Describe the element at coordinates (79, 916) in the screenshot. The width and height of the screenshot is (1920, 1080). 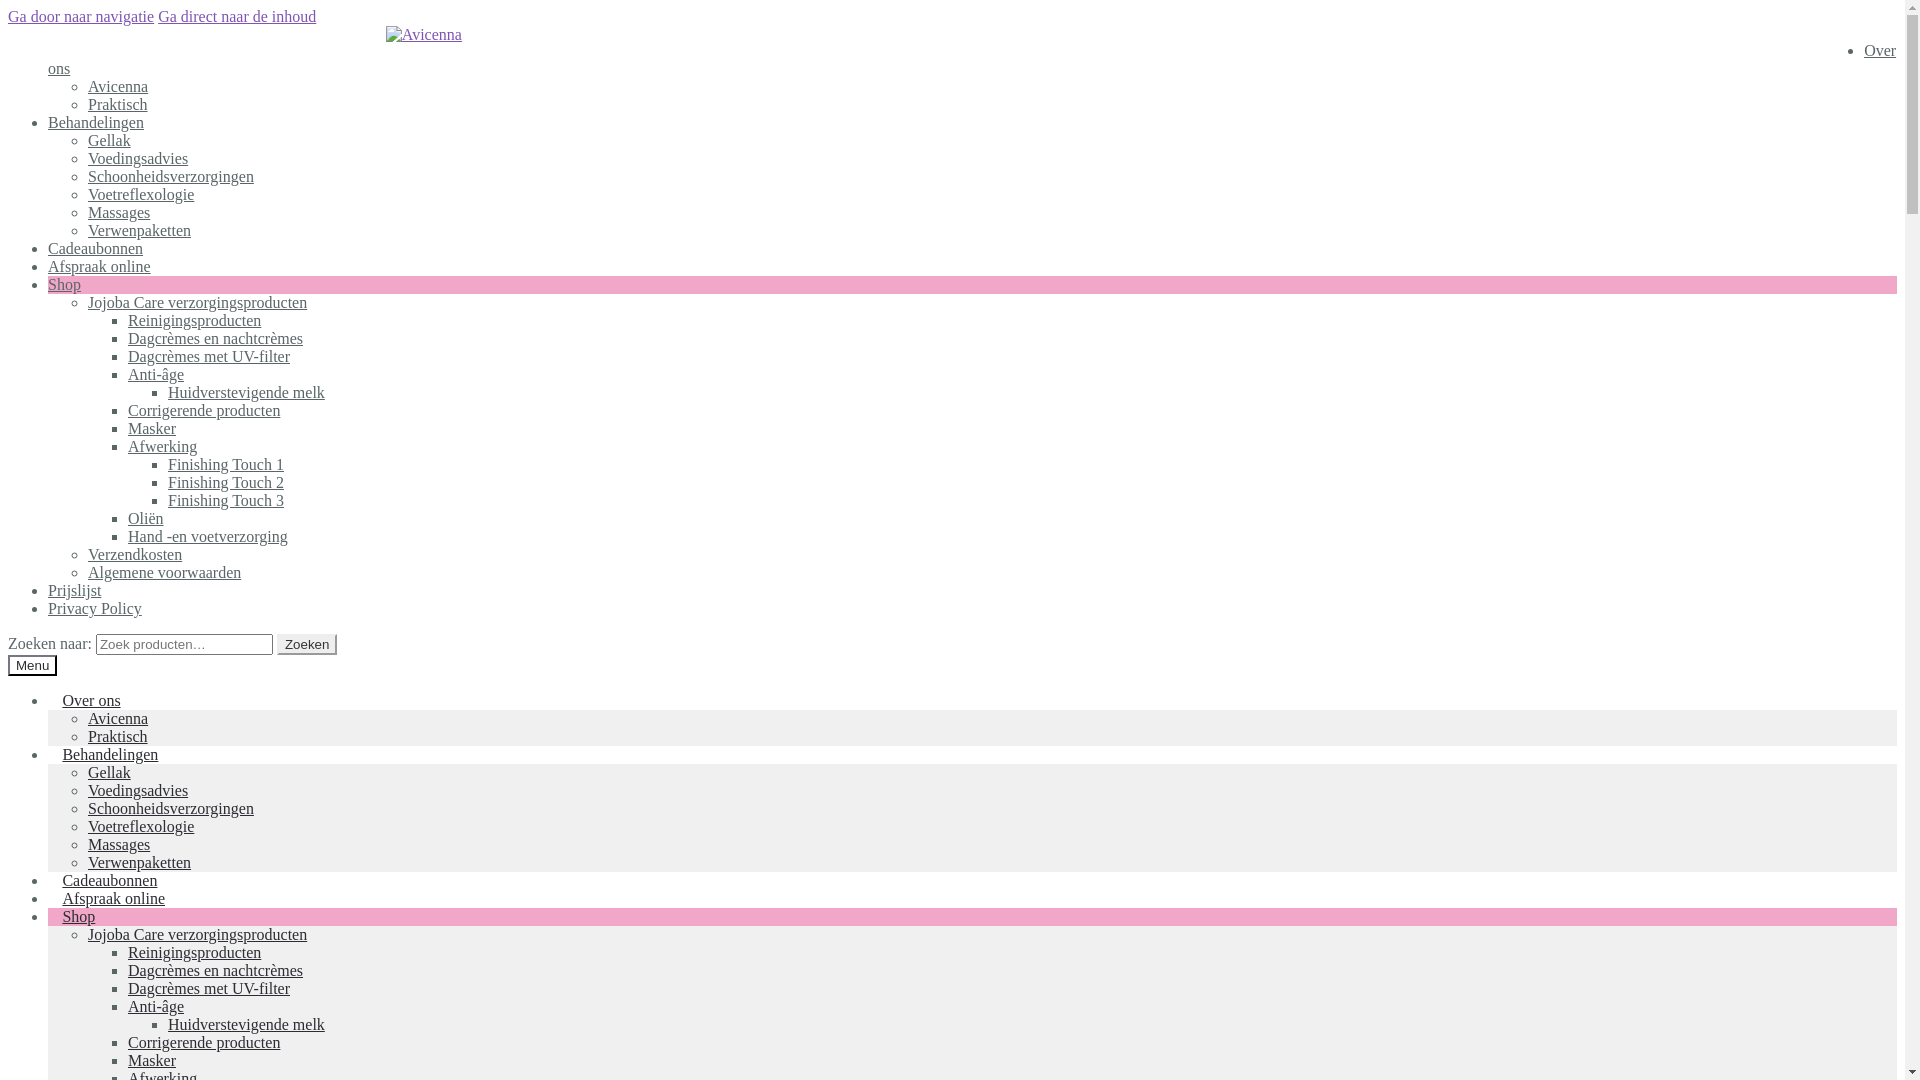
I see `Shop` at that location.